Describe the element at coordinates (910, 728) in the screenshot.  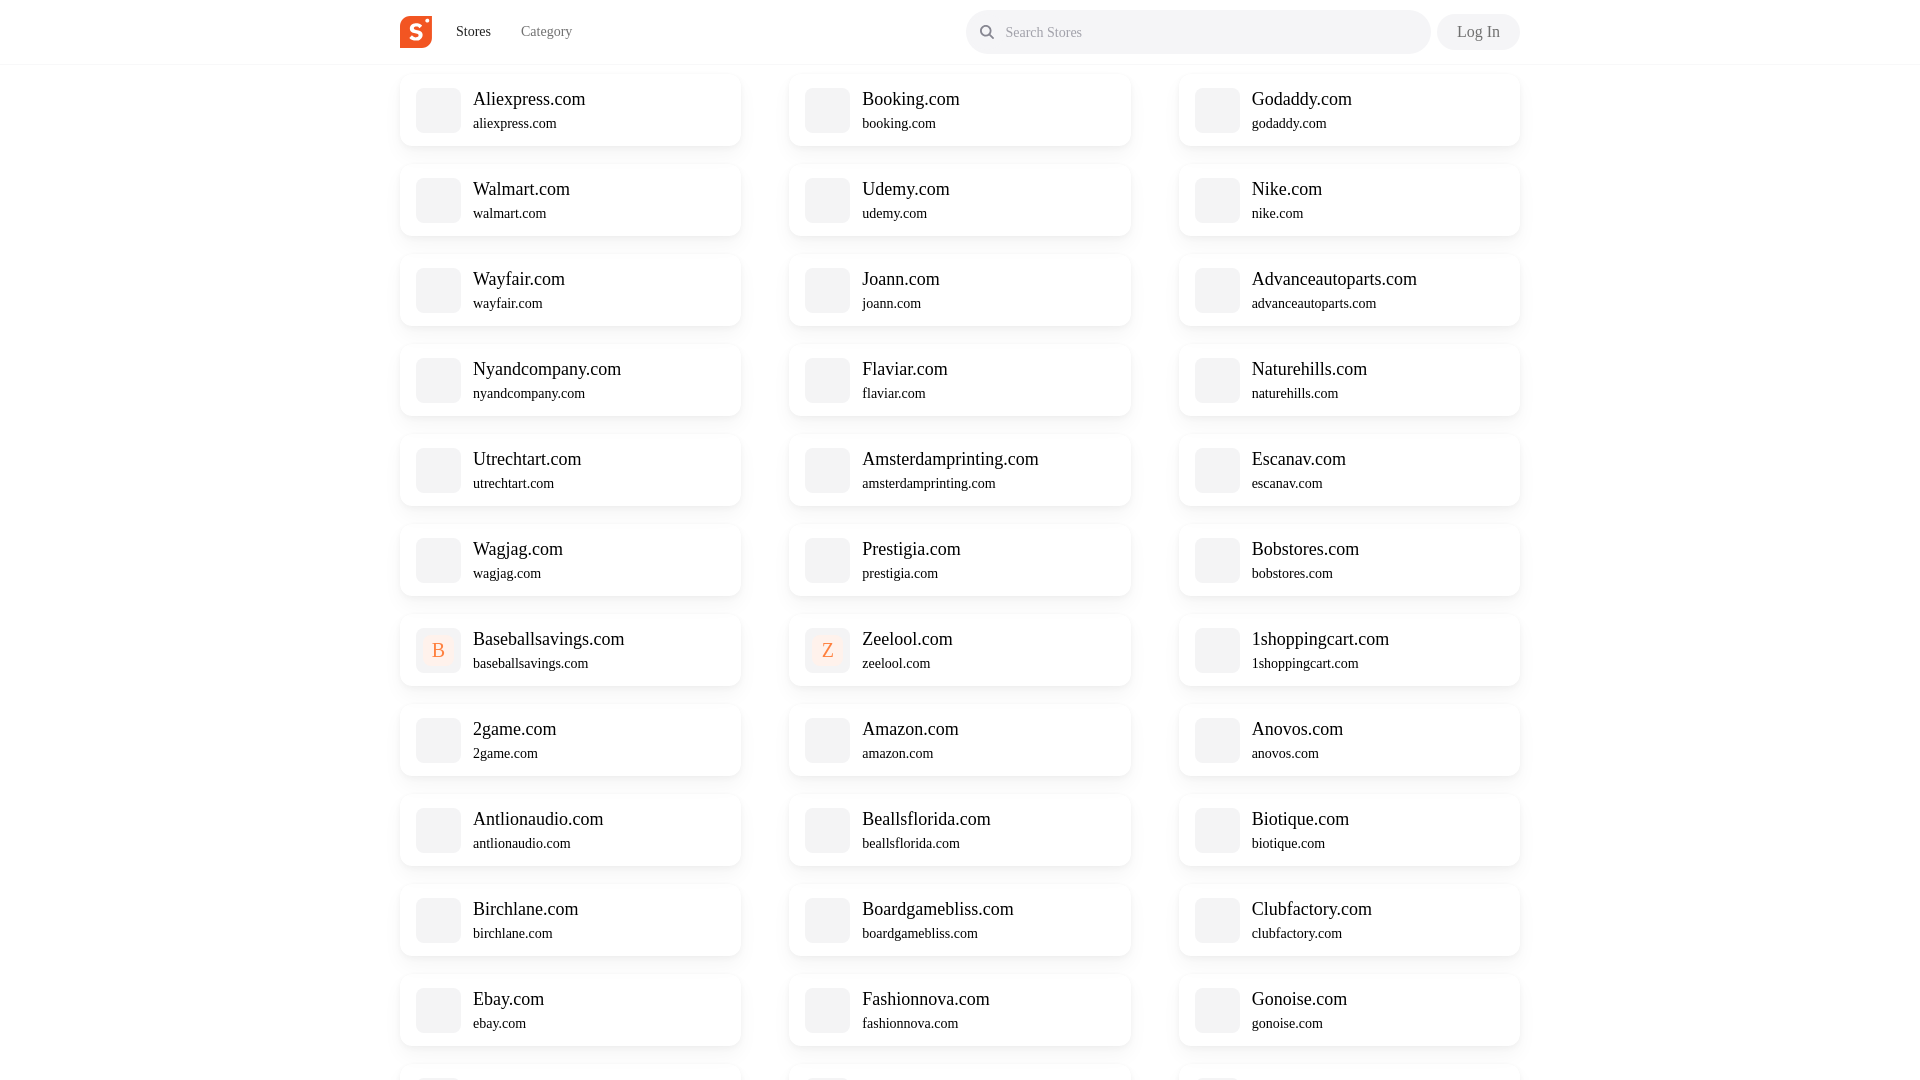
I see `Amazon.com` at that location.